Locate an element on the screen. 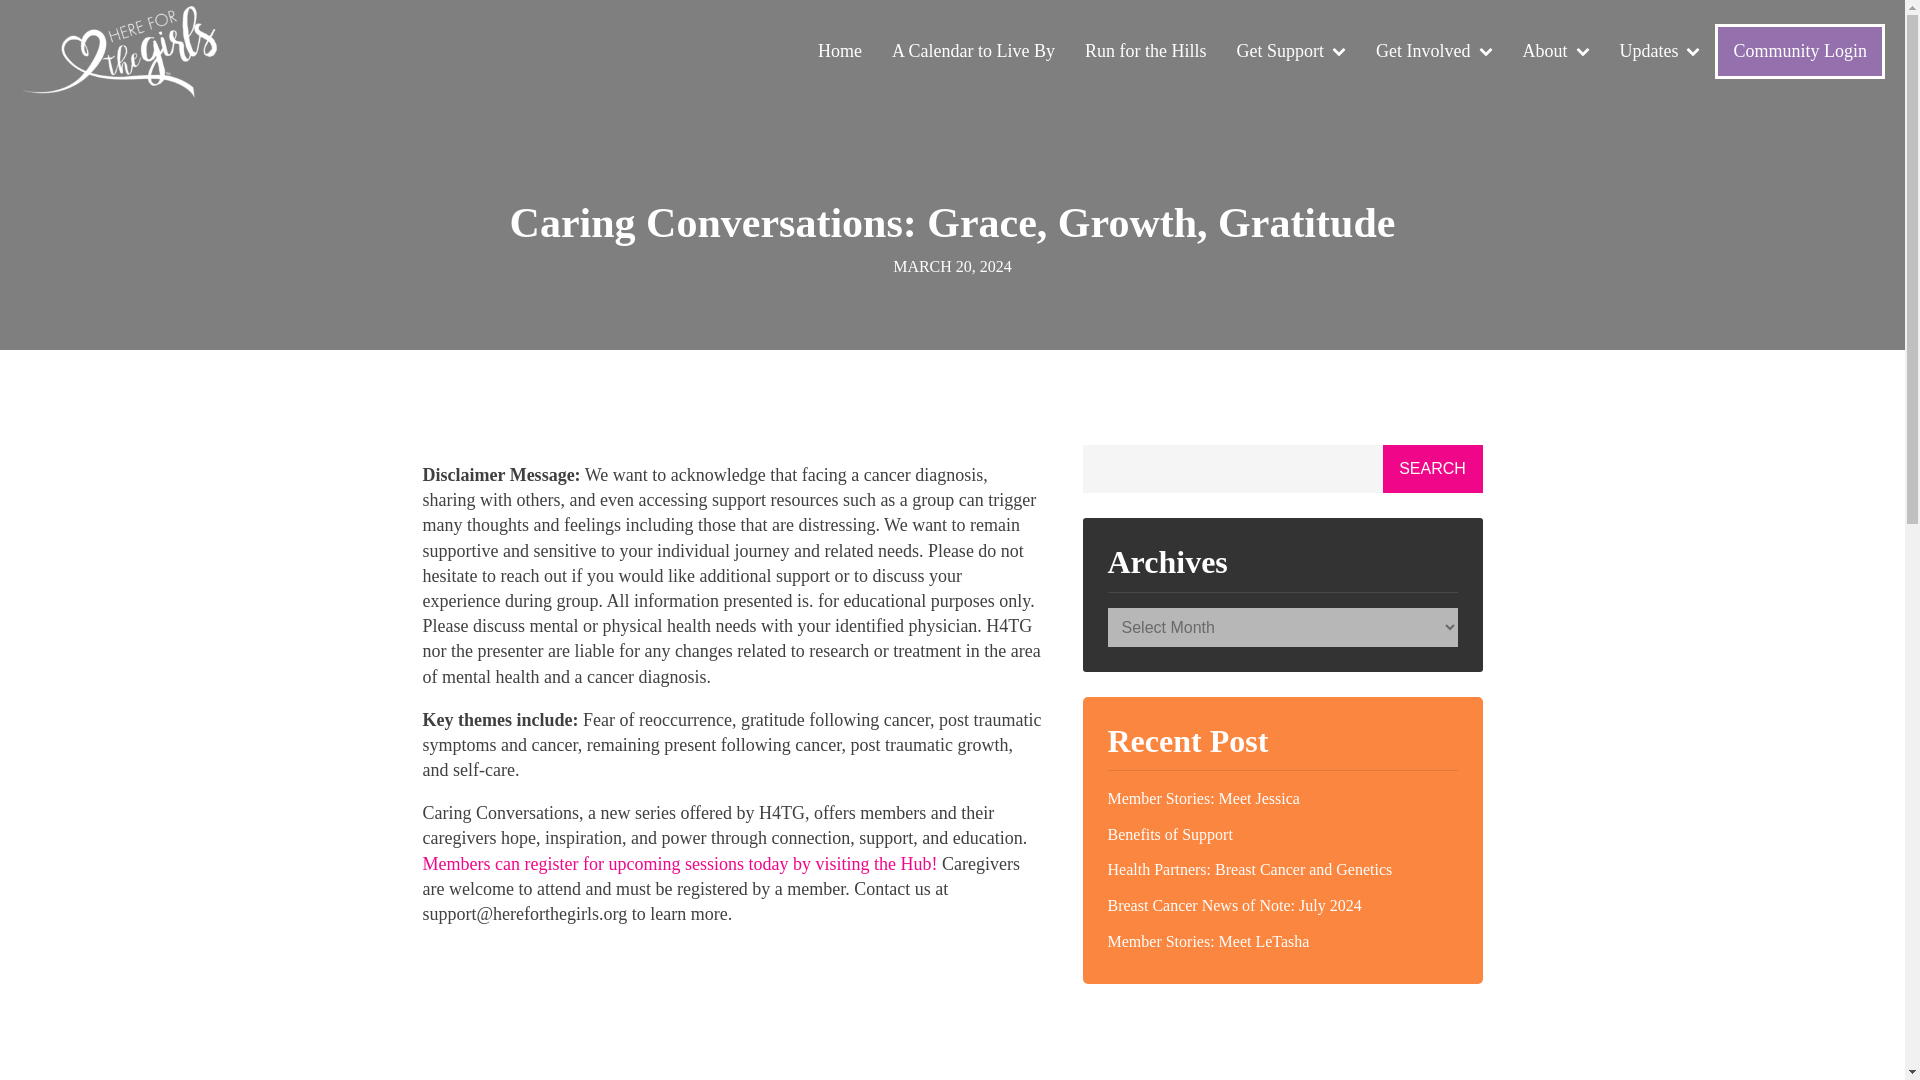 The image size is (1920, 1080). About is located at coordinates (1556, 51).